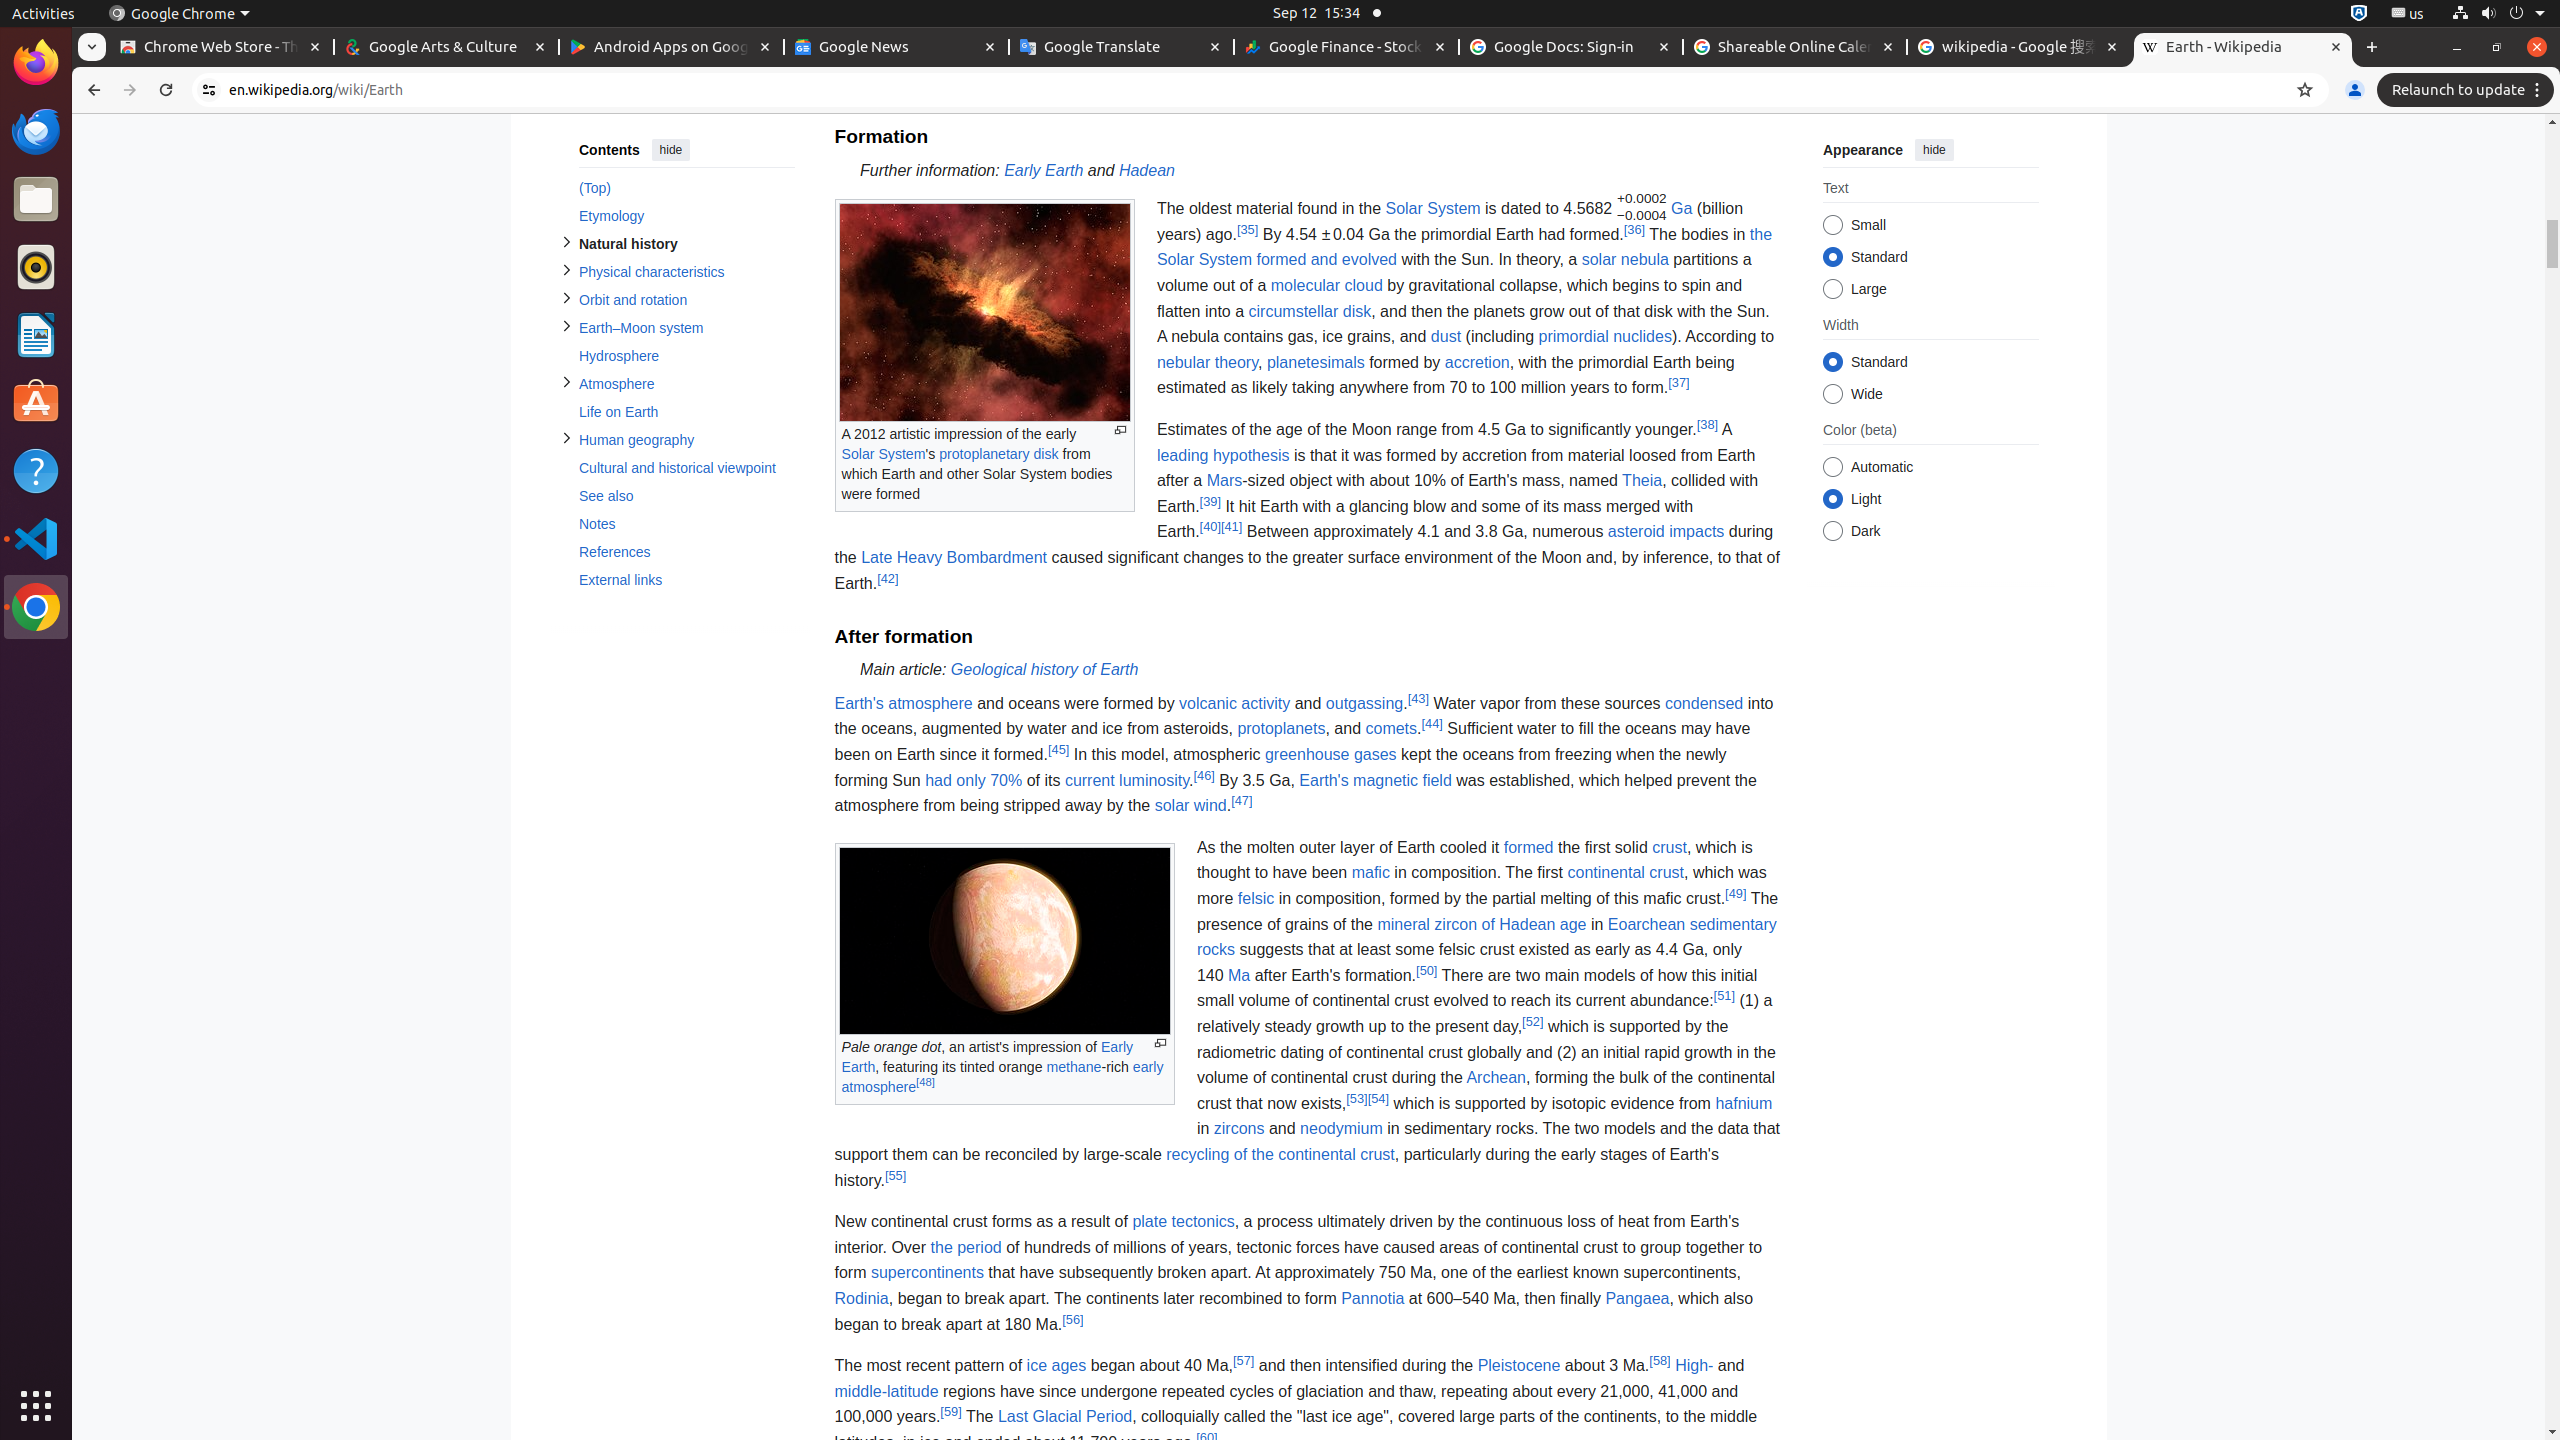  I want to click on asteroid impacts, so click(1666, 532).